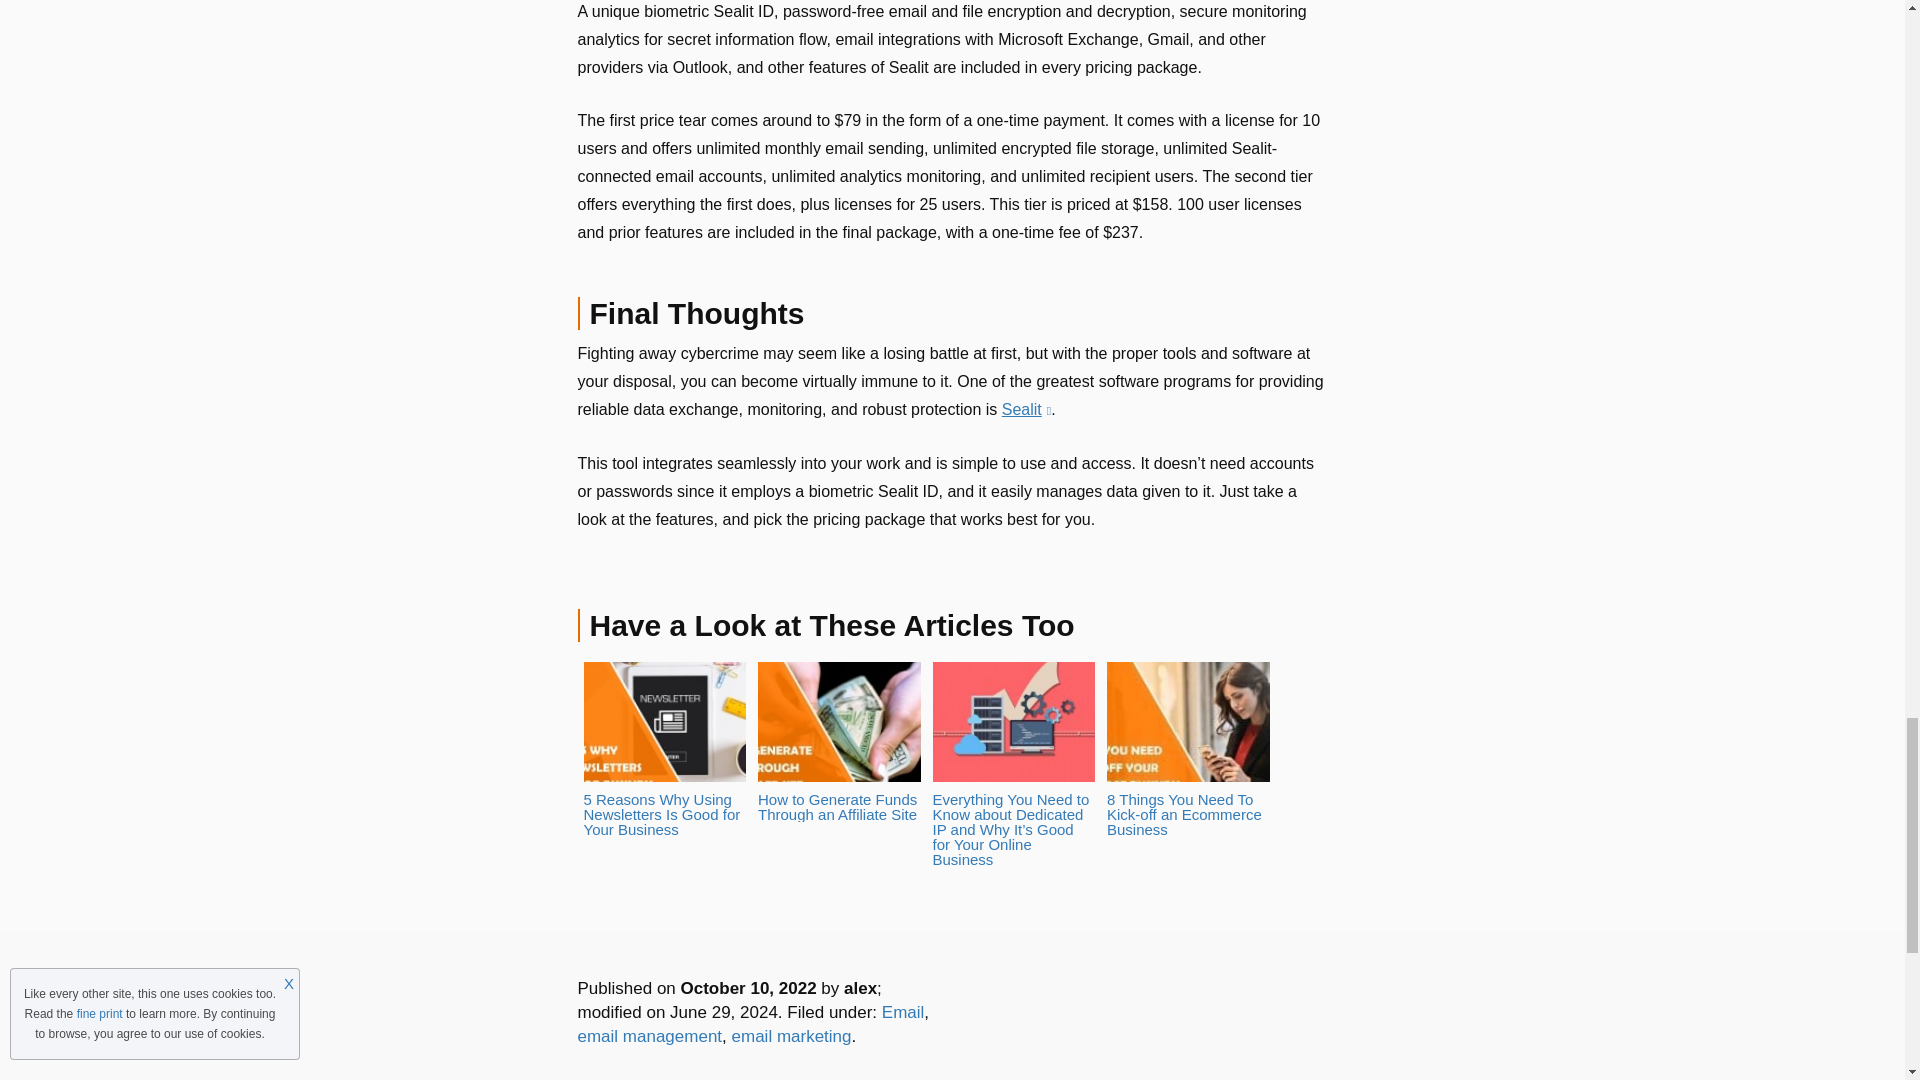 This screenshot has width=1920, height=1080. I want to click on Sealit, so click(1026, 408).